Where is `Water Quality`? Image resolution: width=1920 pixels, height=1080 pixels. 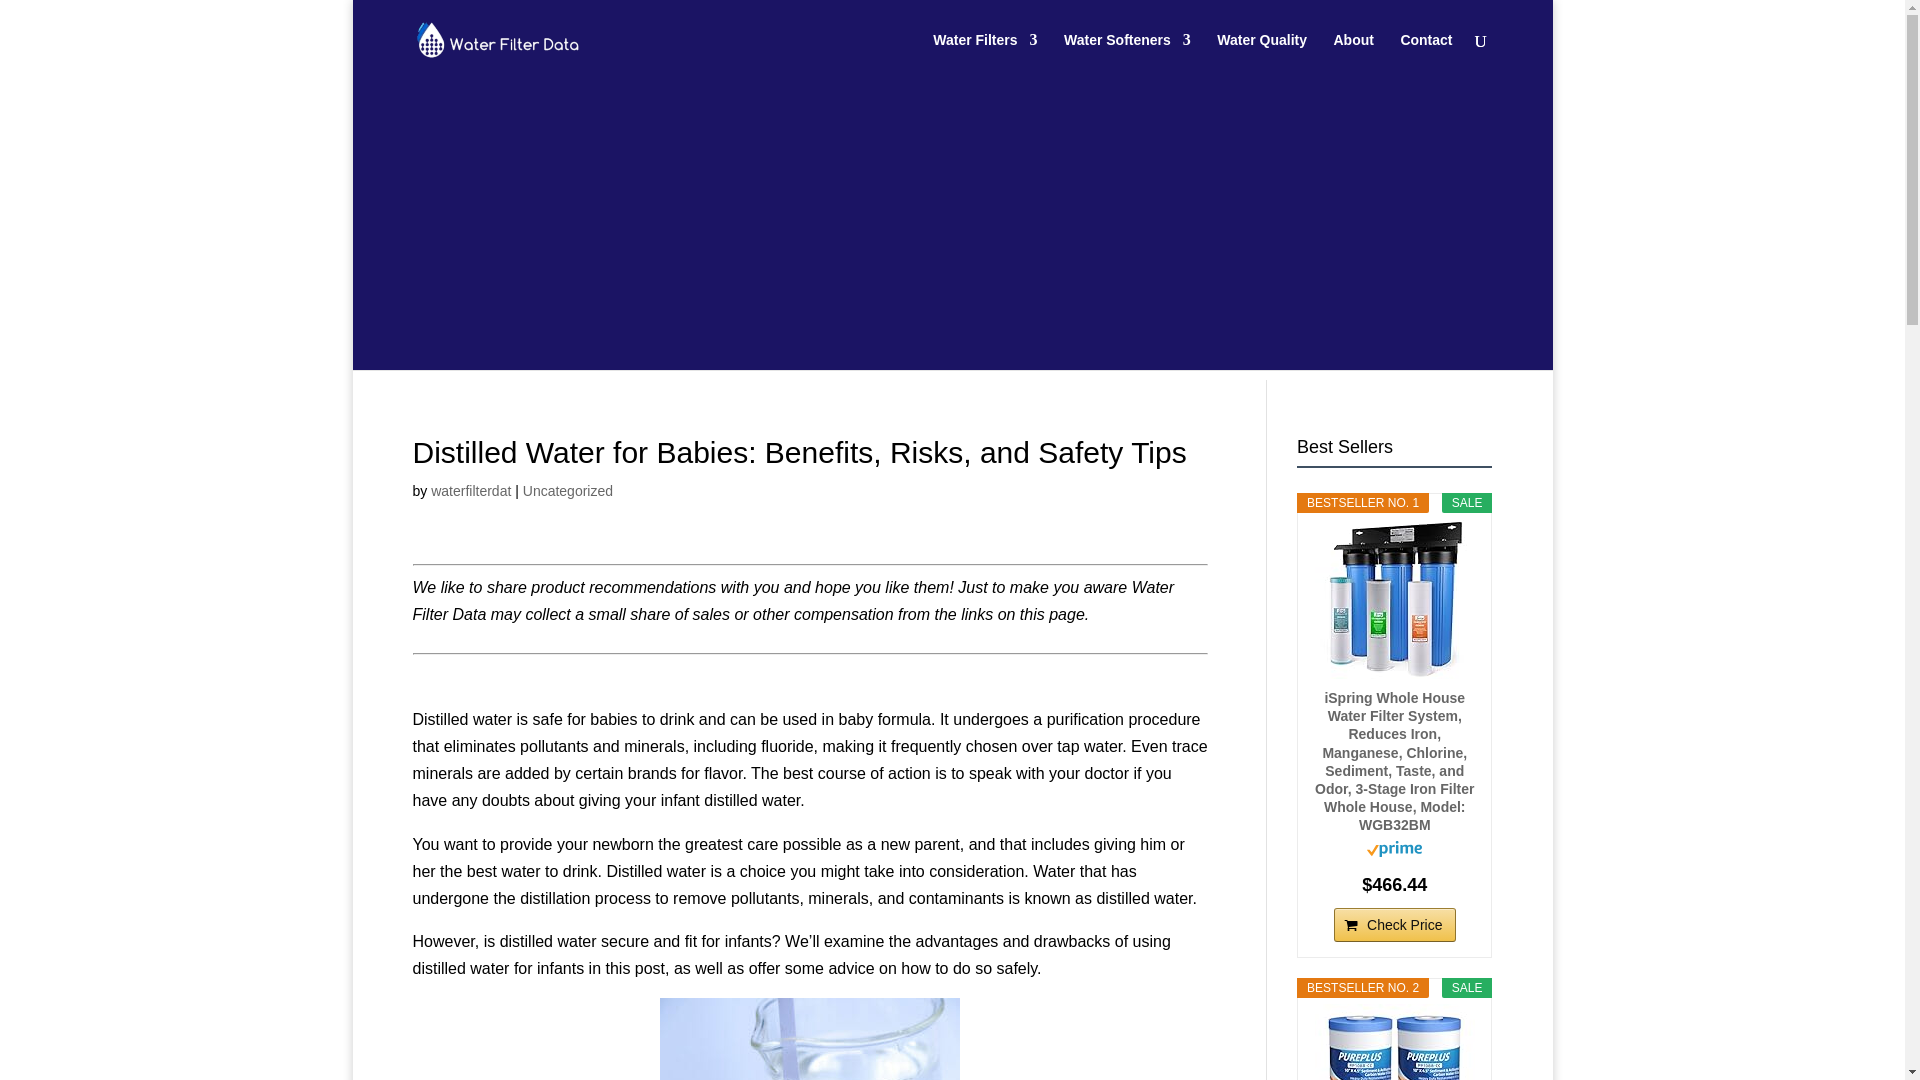 Water Quality is located at coordinates (1262, 56).